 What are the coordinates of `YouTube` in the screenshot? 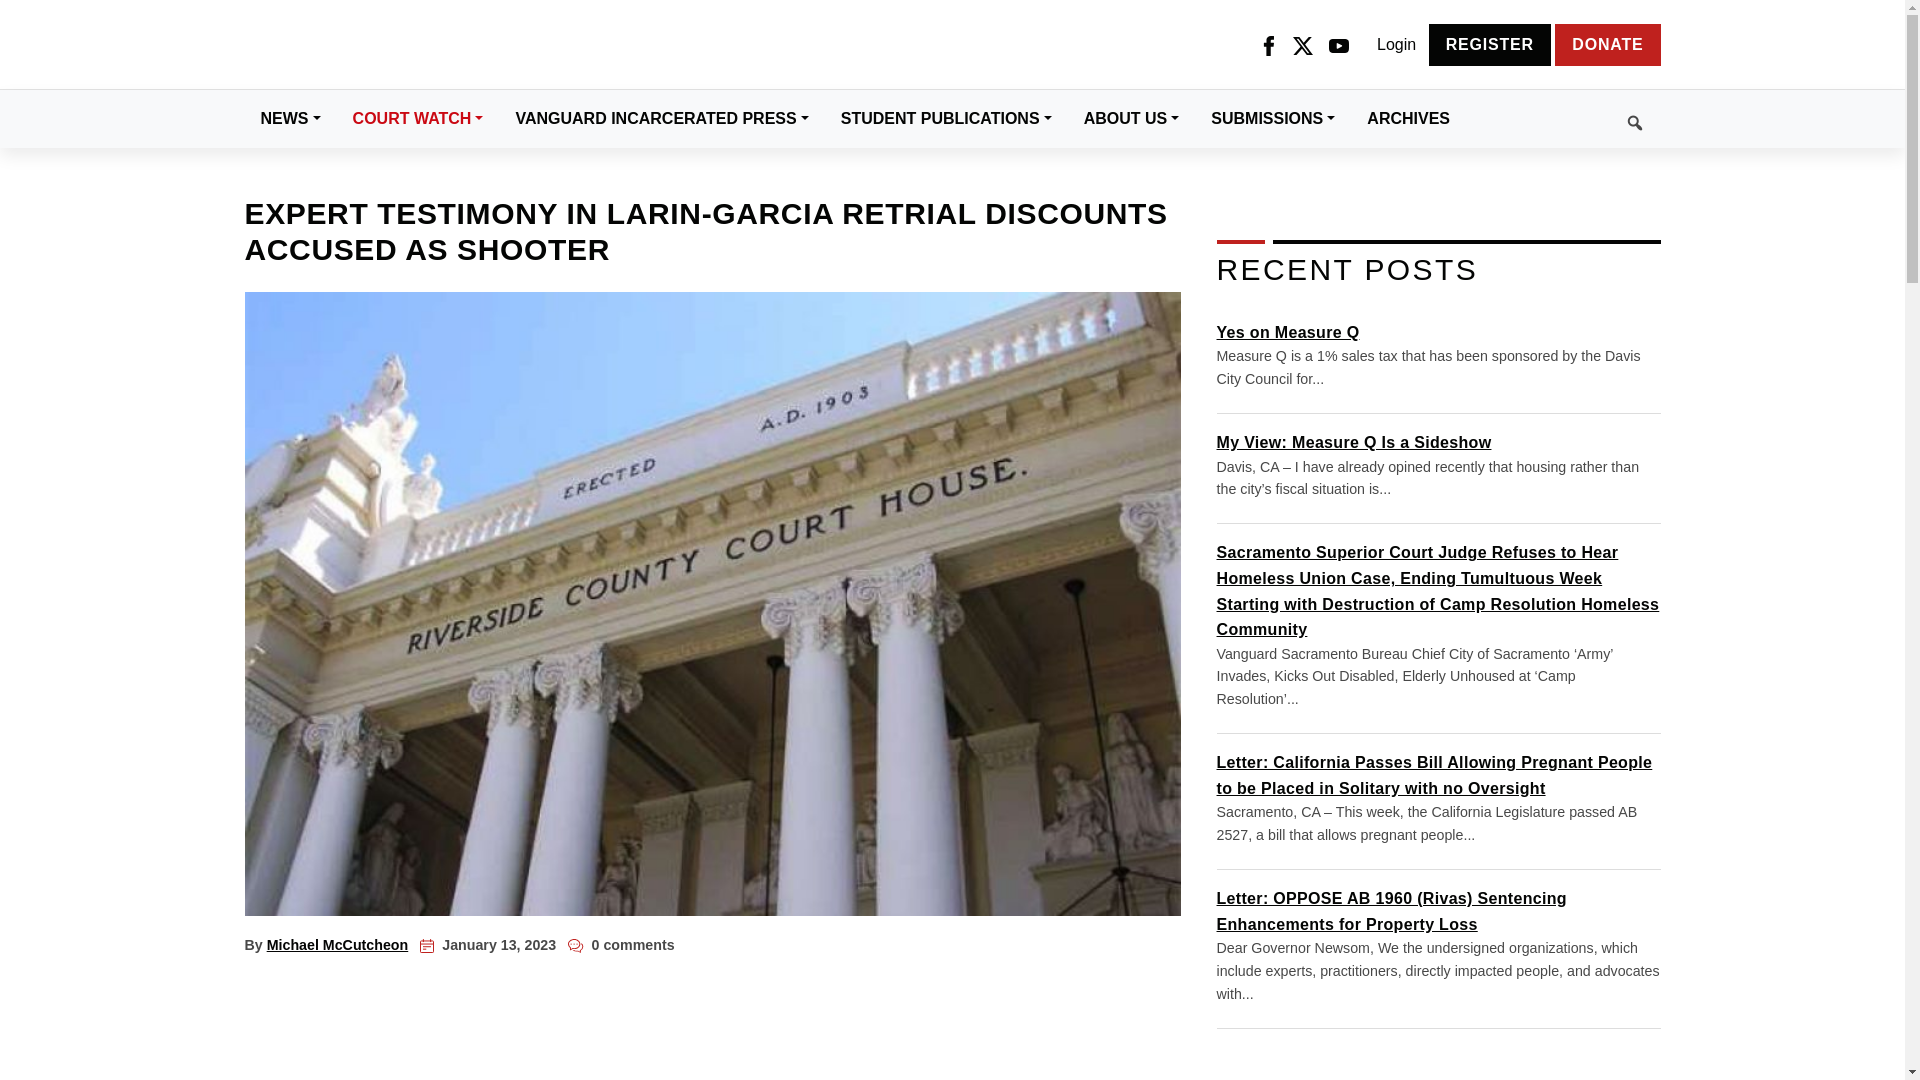 It's located at (1338, 45).